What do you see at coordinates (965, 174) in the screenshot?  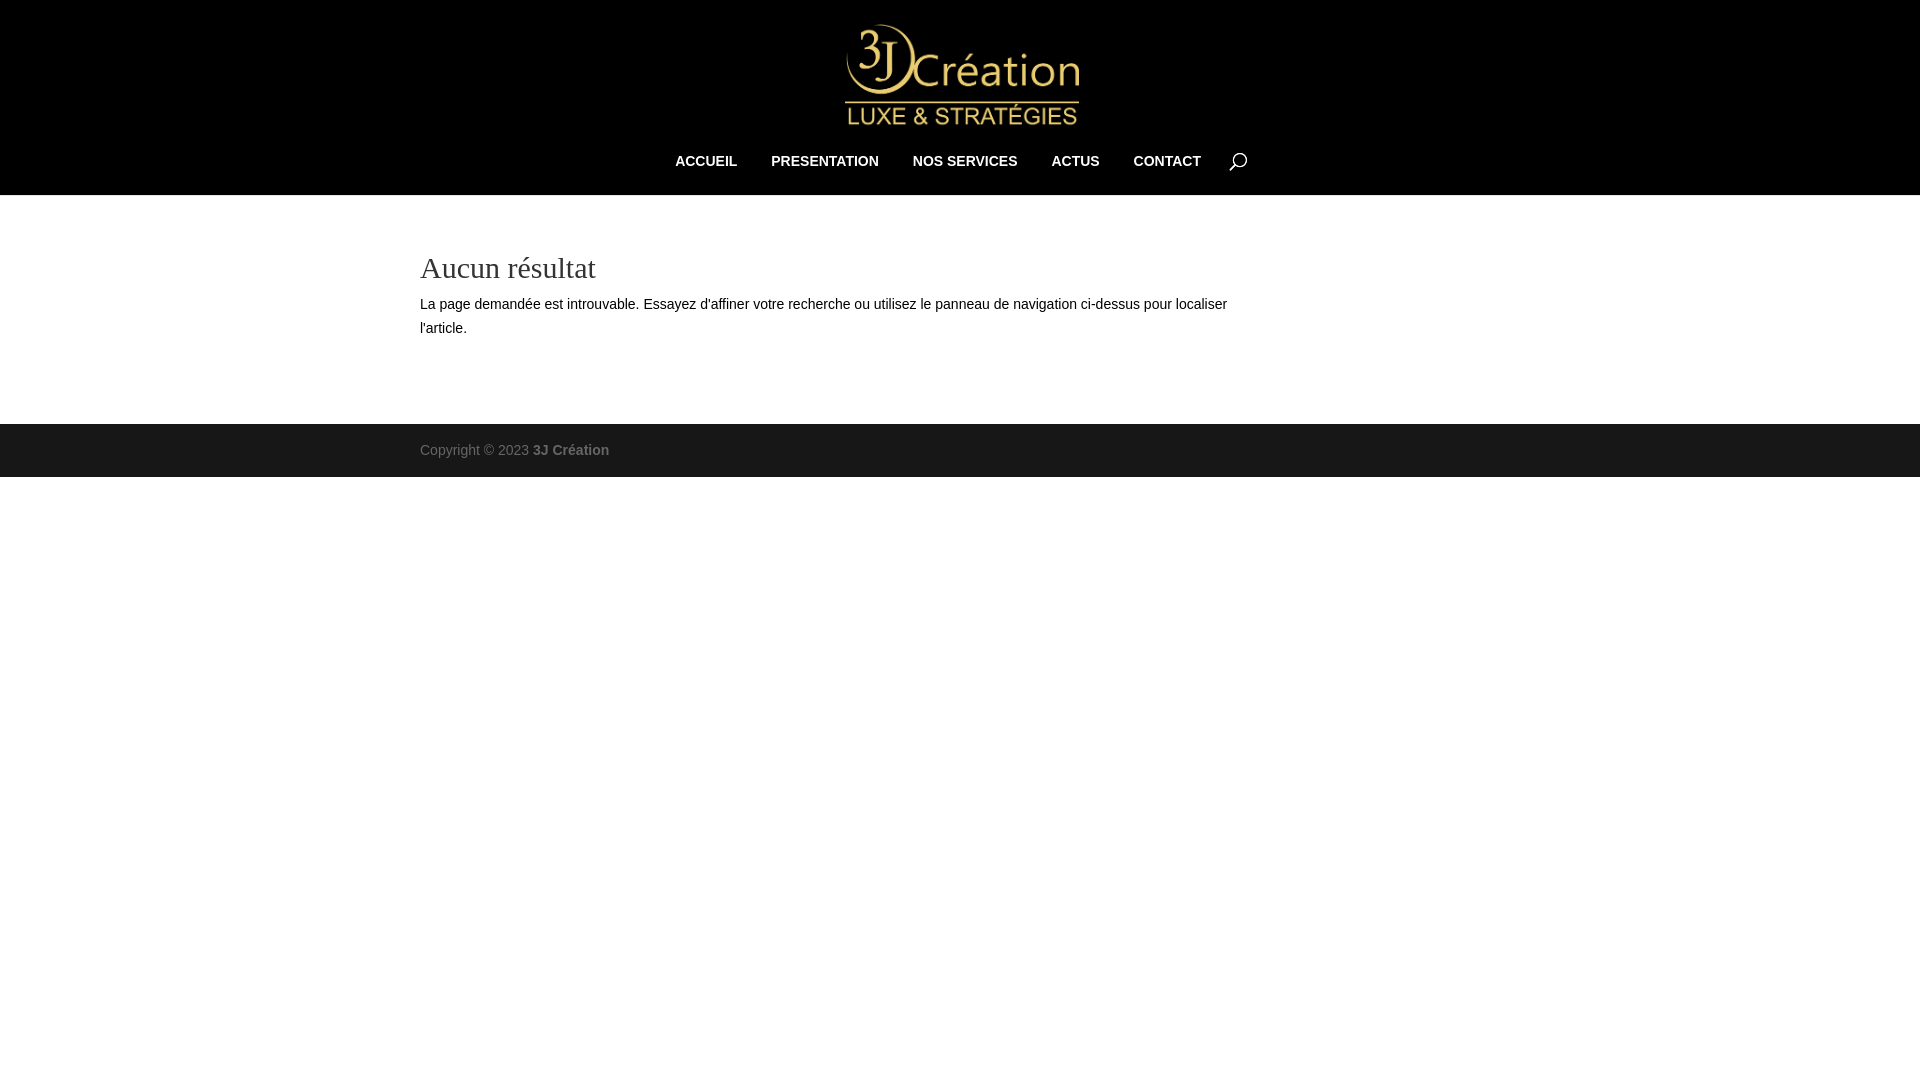 I see `NOS SERVICES` at bounding box center [965, 174].